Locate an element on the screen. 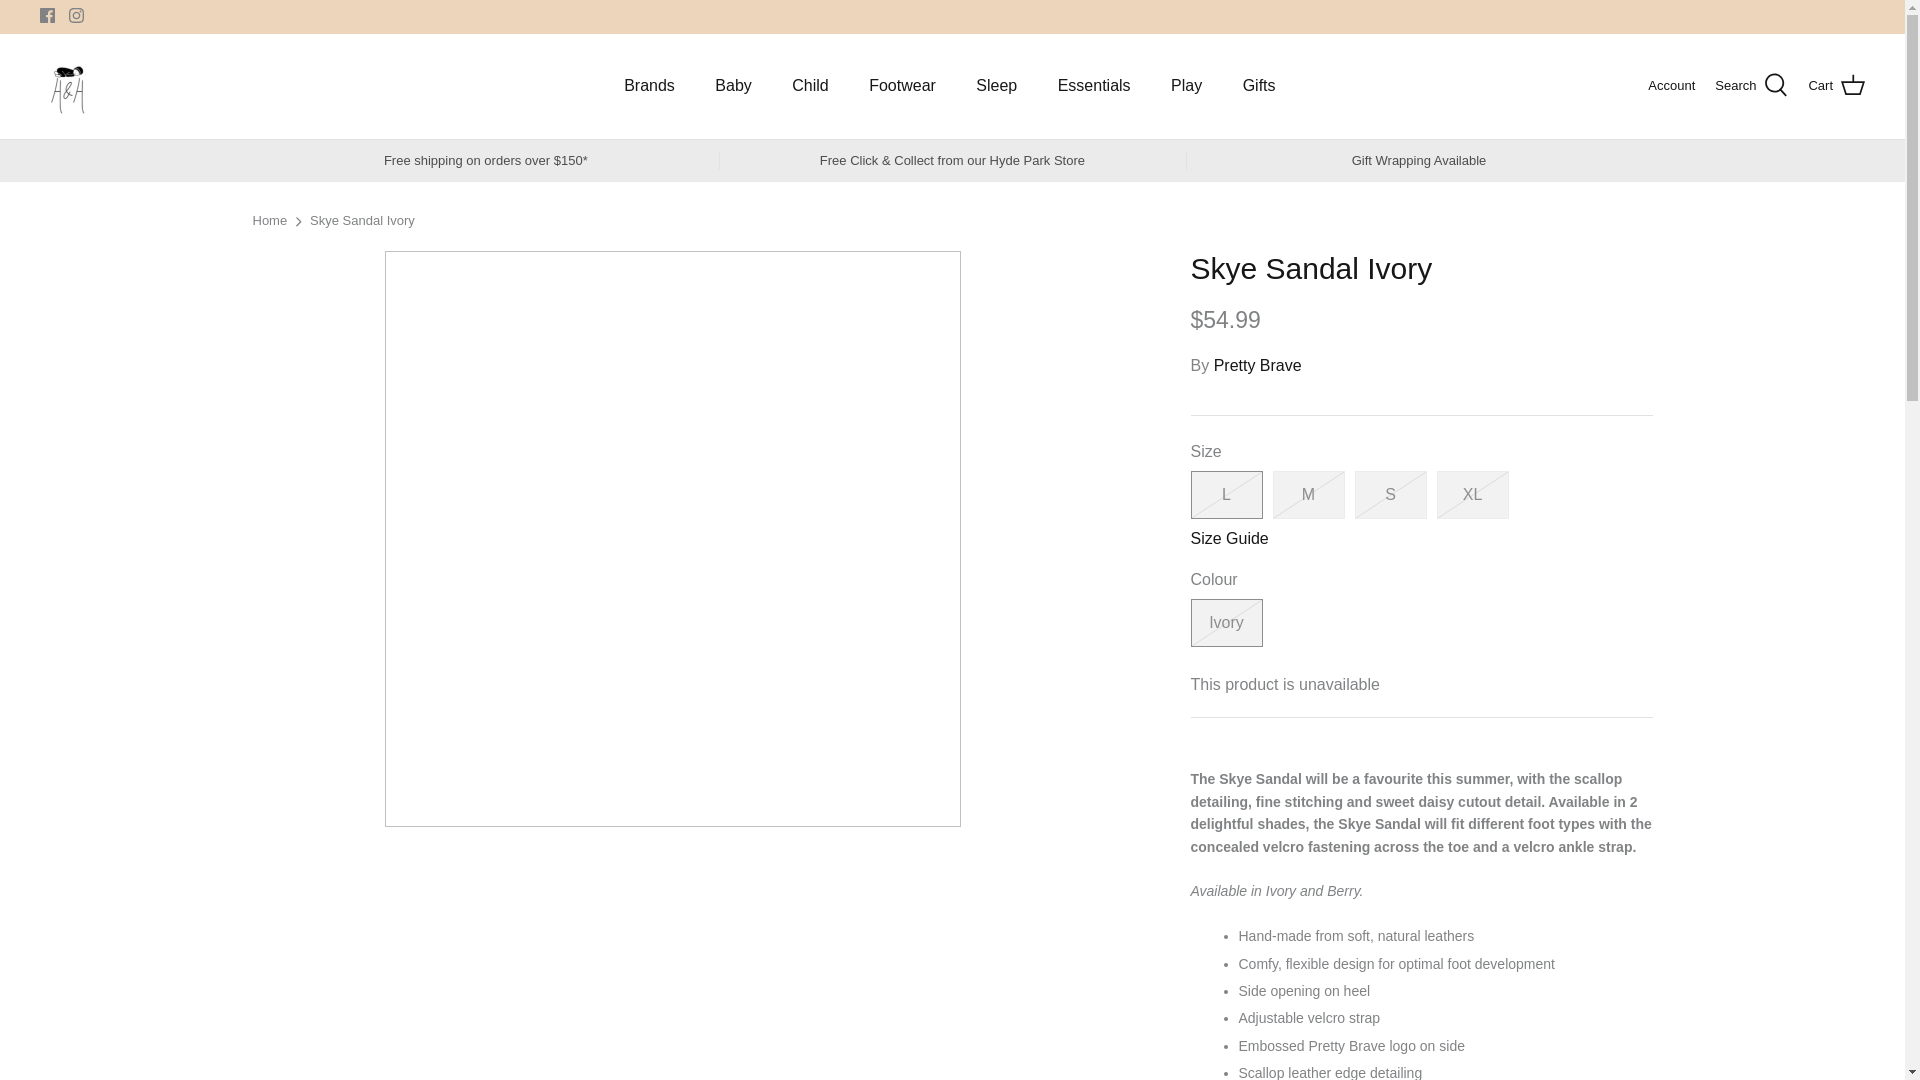  Cart is located at coordinates (1836, 86).